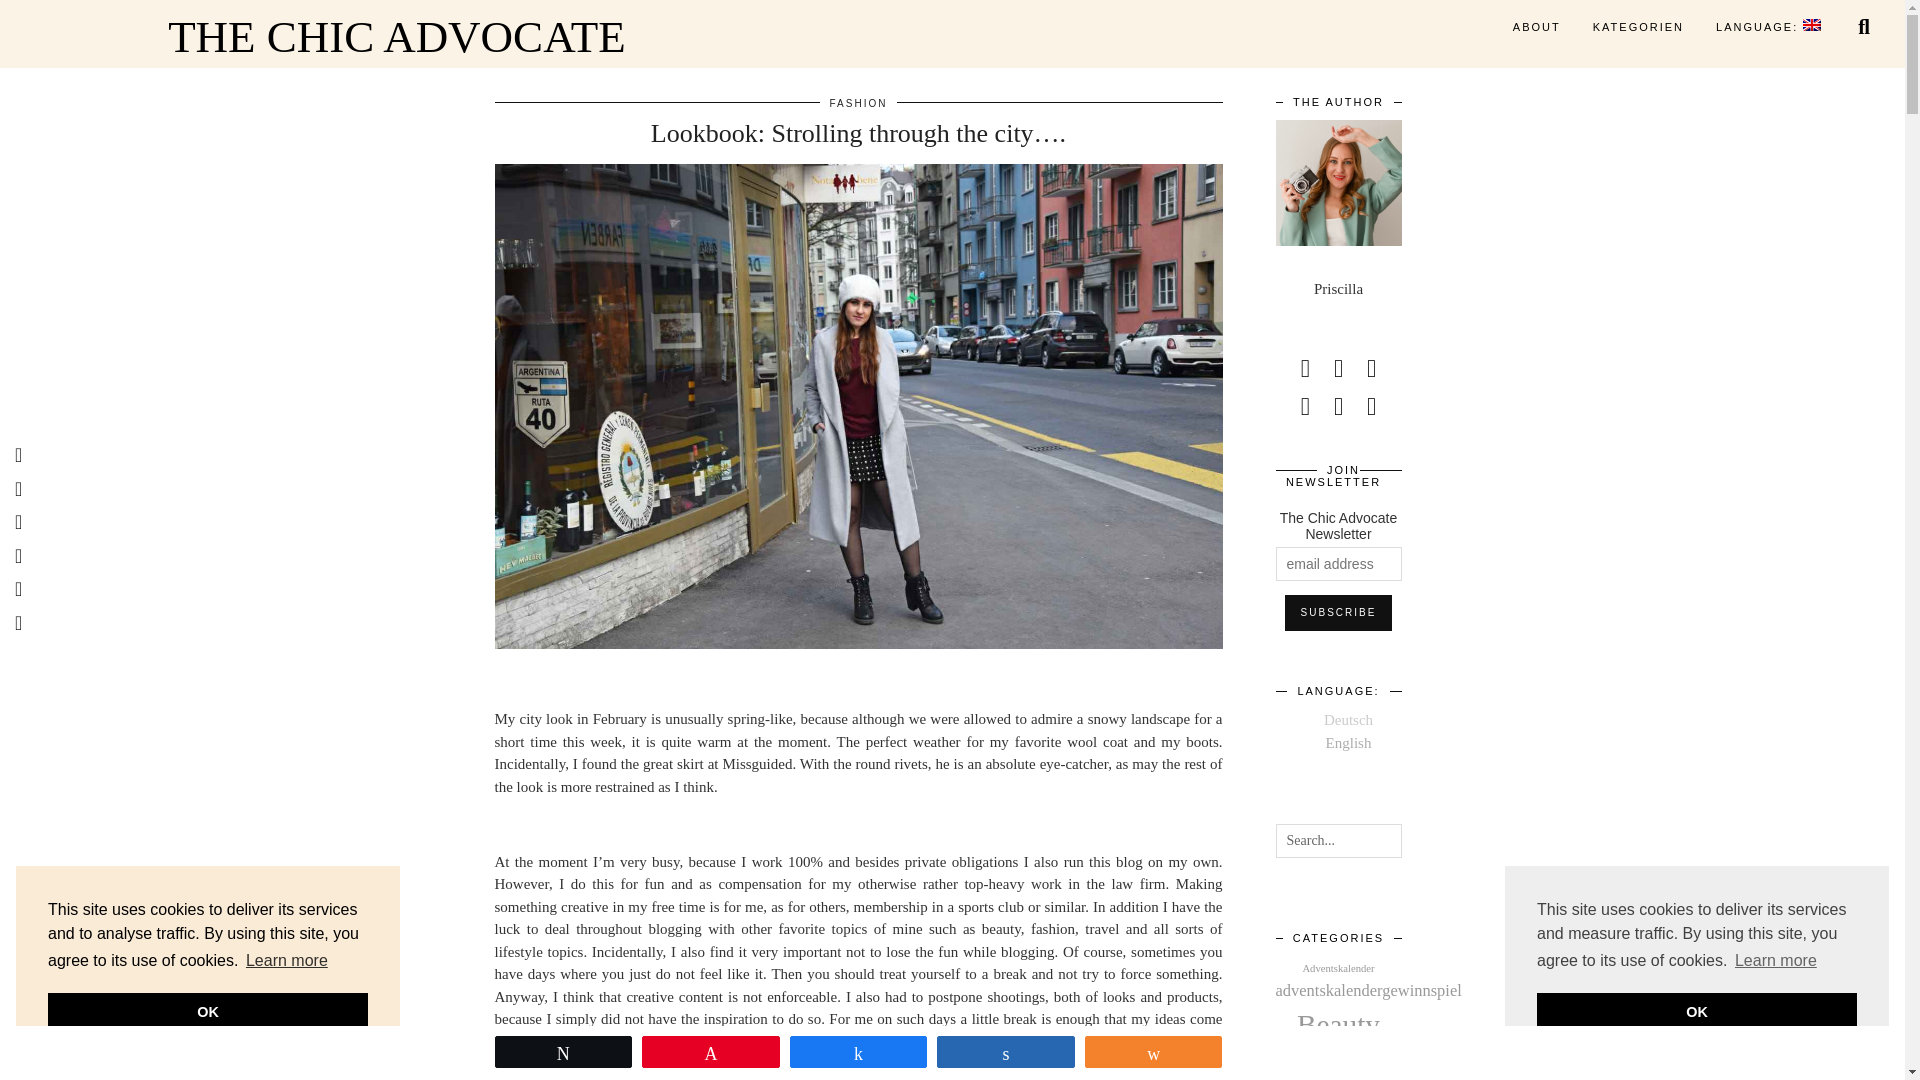 This screenshot has height=1080, width=1920. Describe the element at coordinates (1776, 961) in the screenshot. I see `Learn more` at that location.